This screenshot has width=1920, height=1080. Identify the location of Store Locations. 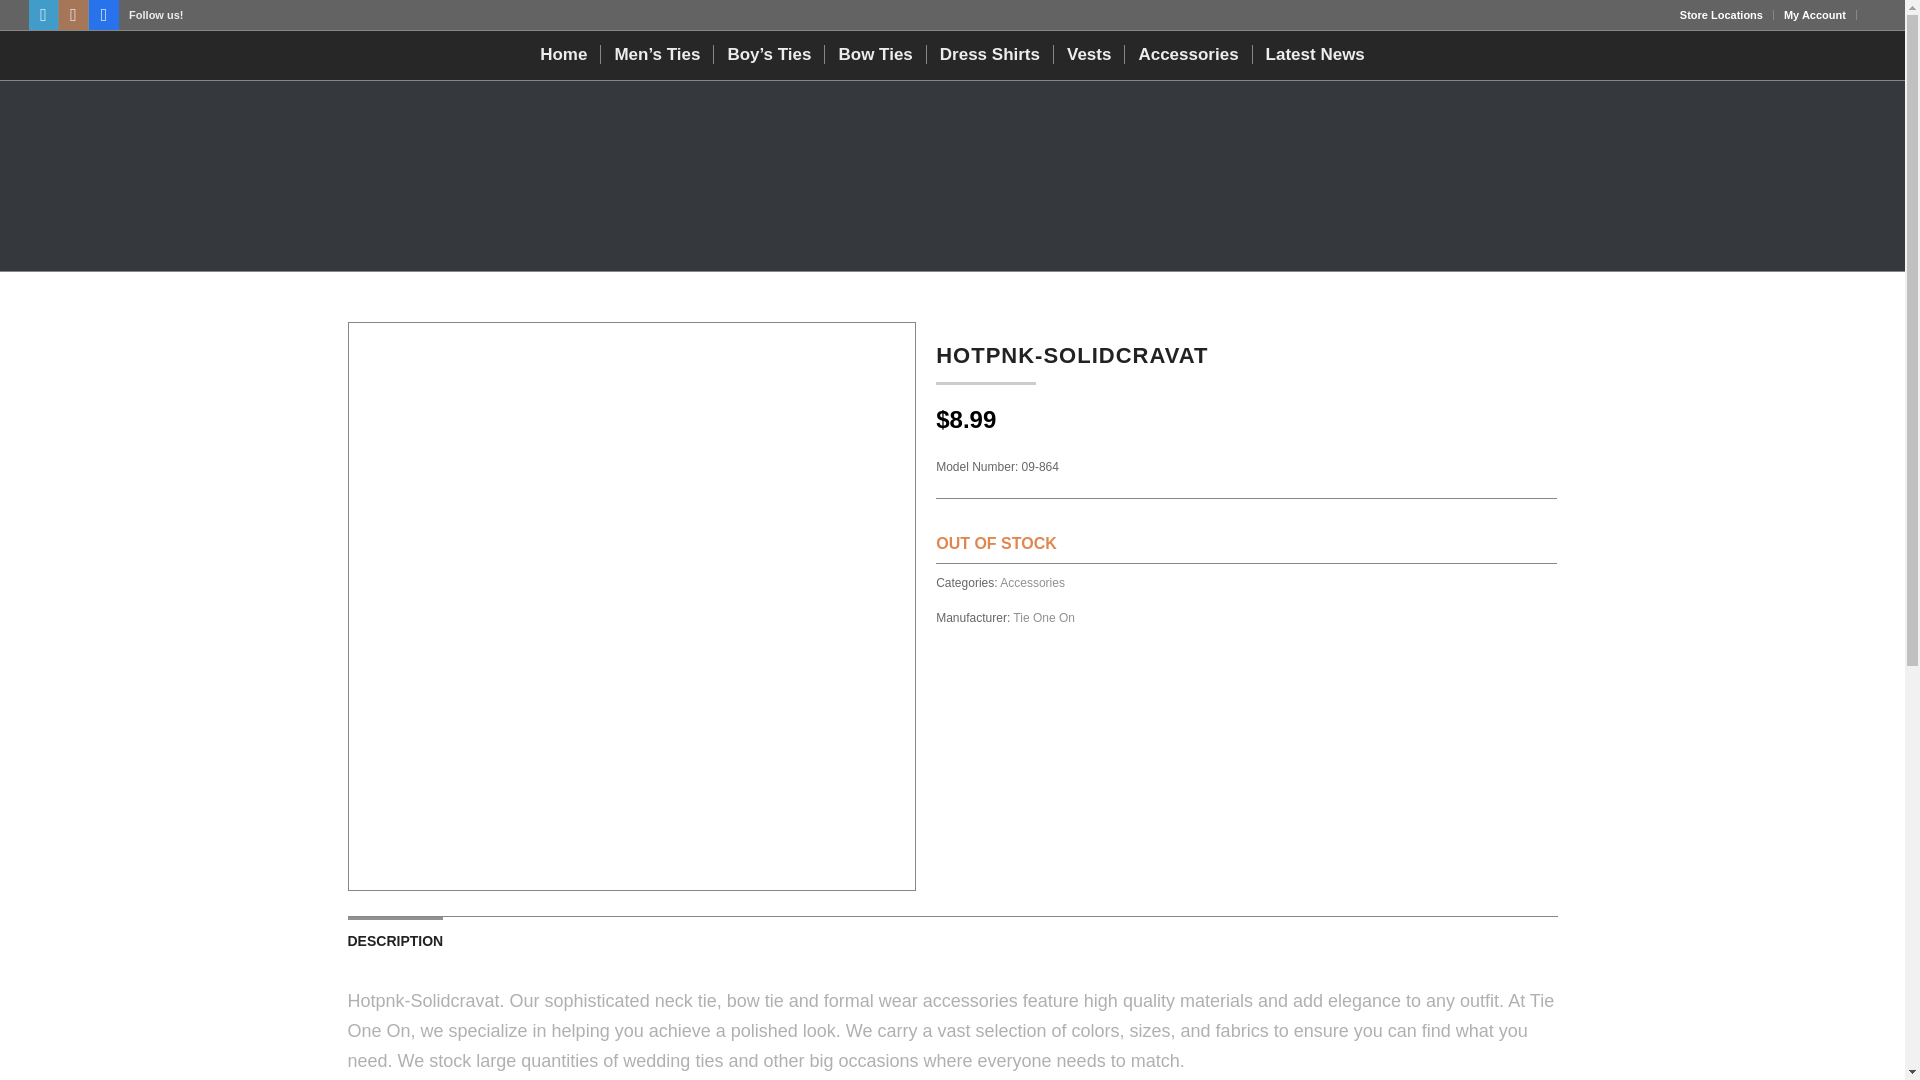
(1721, 15).